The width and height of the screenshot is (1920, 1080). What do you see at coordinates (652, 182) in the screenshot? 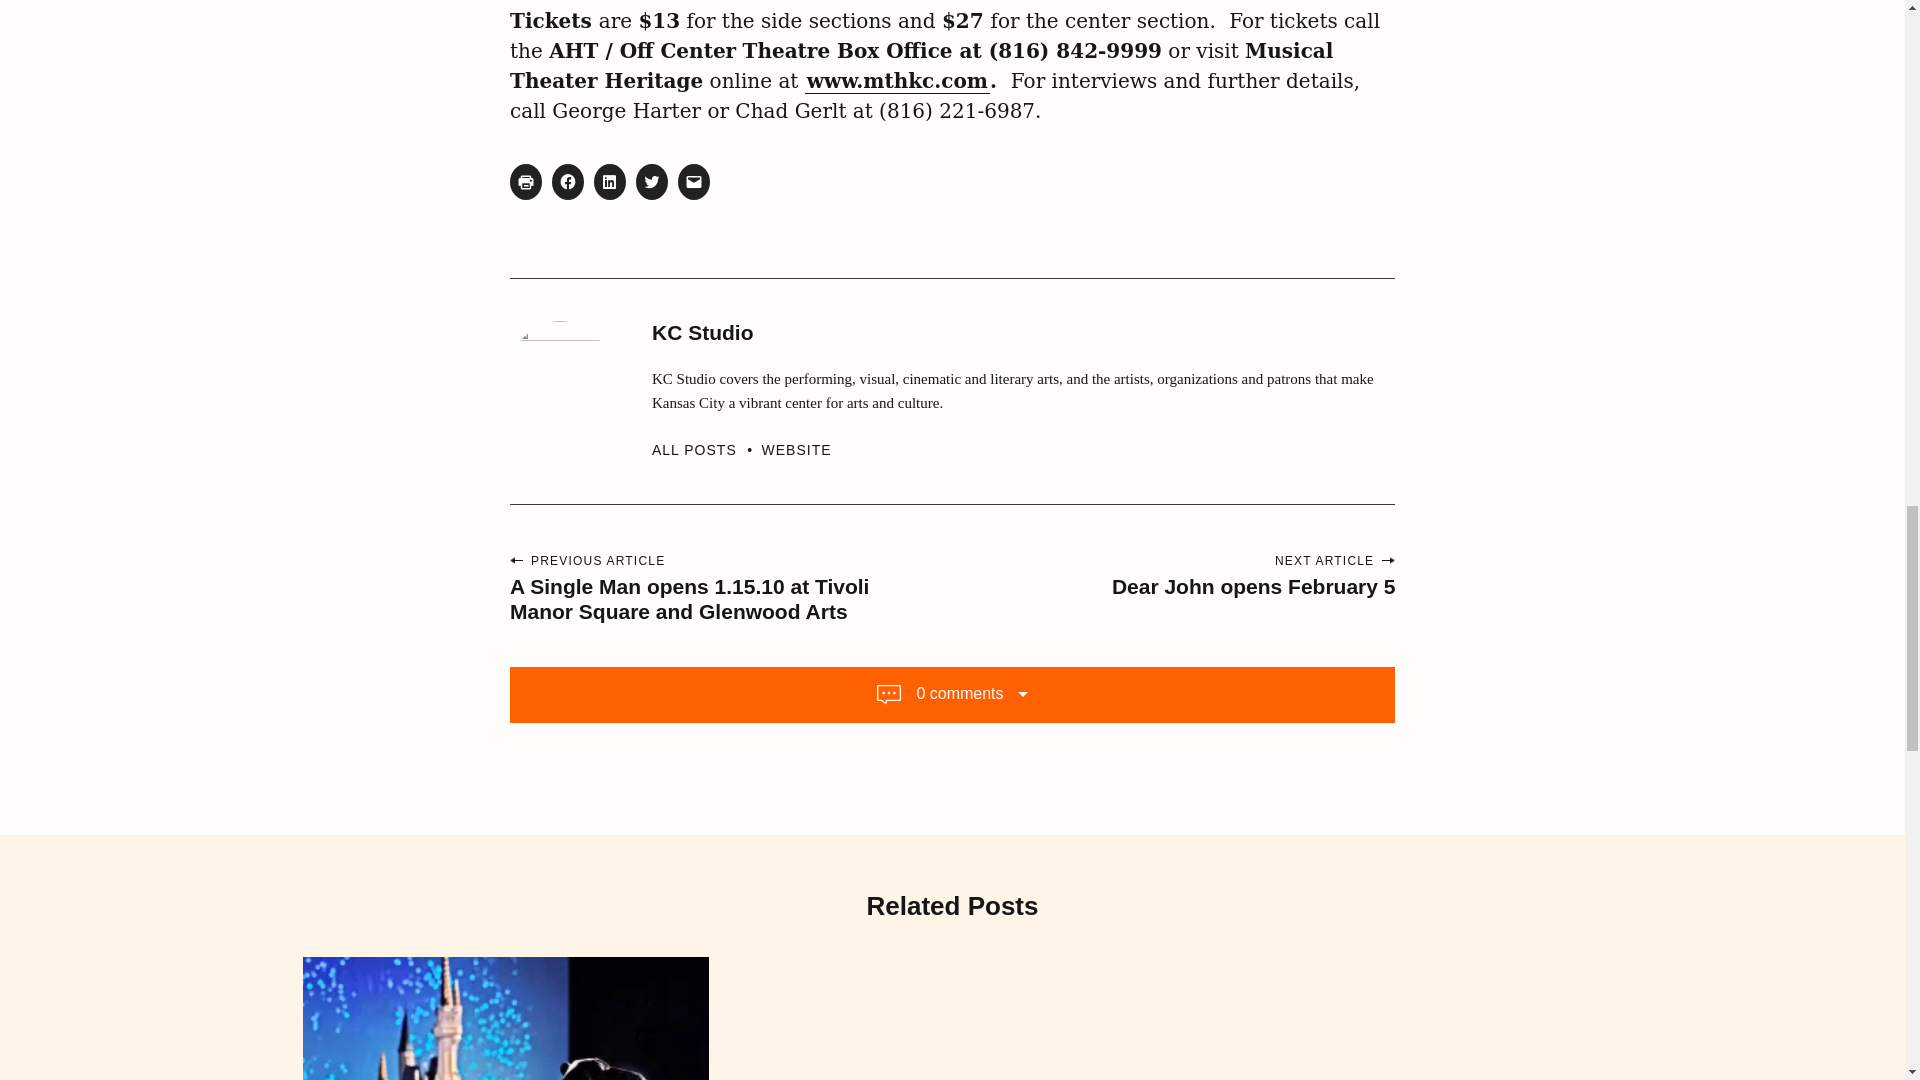
I see `Click to share on Twitter` at bounding box center [652, 182].